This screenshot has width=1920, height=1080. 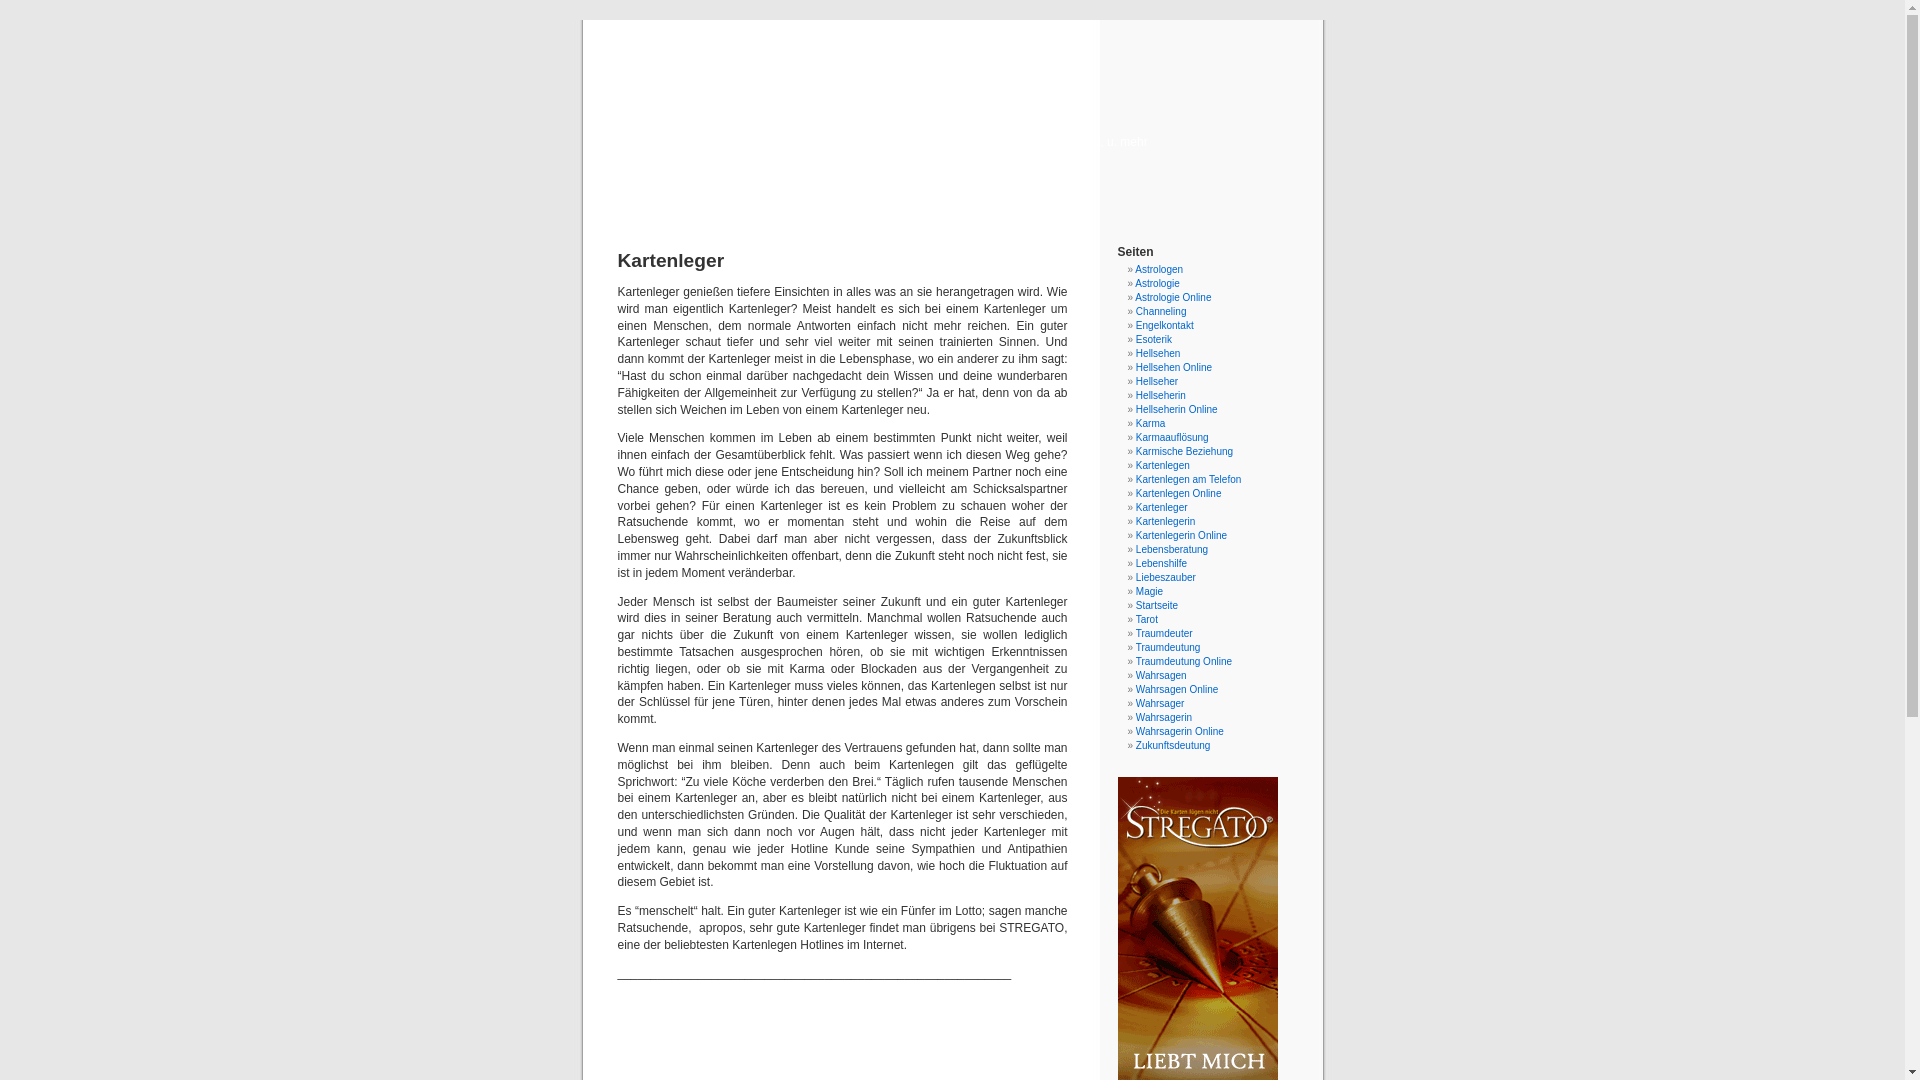 What do you see at coordinates (1157, 606) in the screenshot?
I see `Startseite` at bounding box center [1157, 606].